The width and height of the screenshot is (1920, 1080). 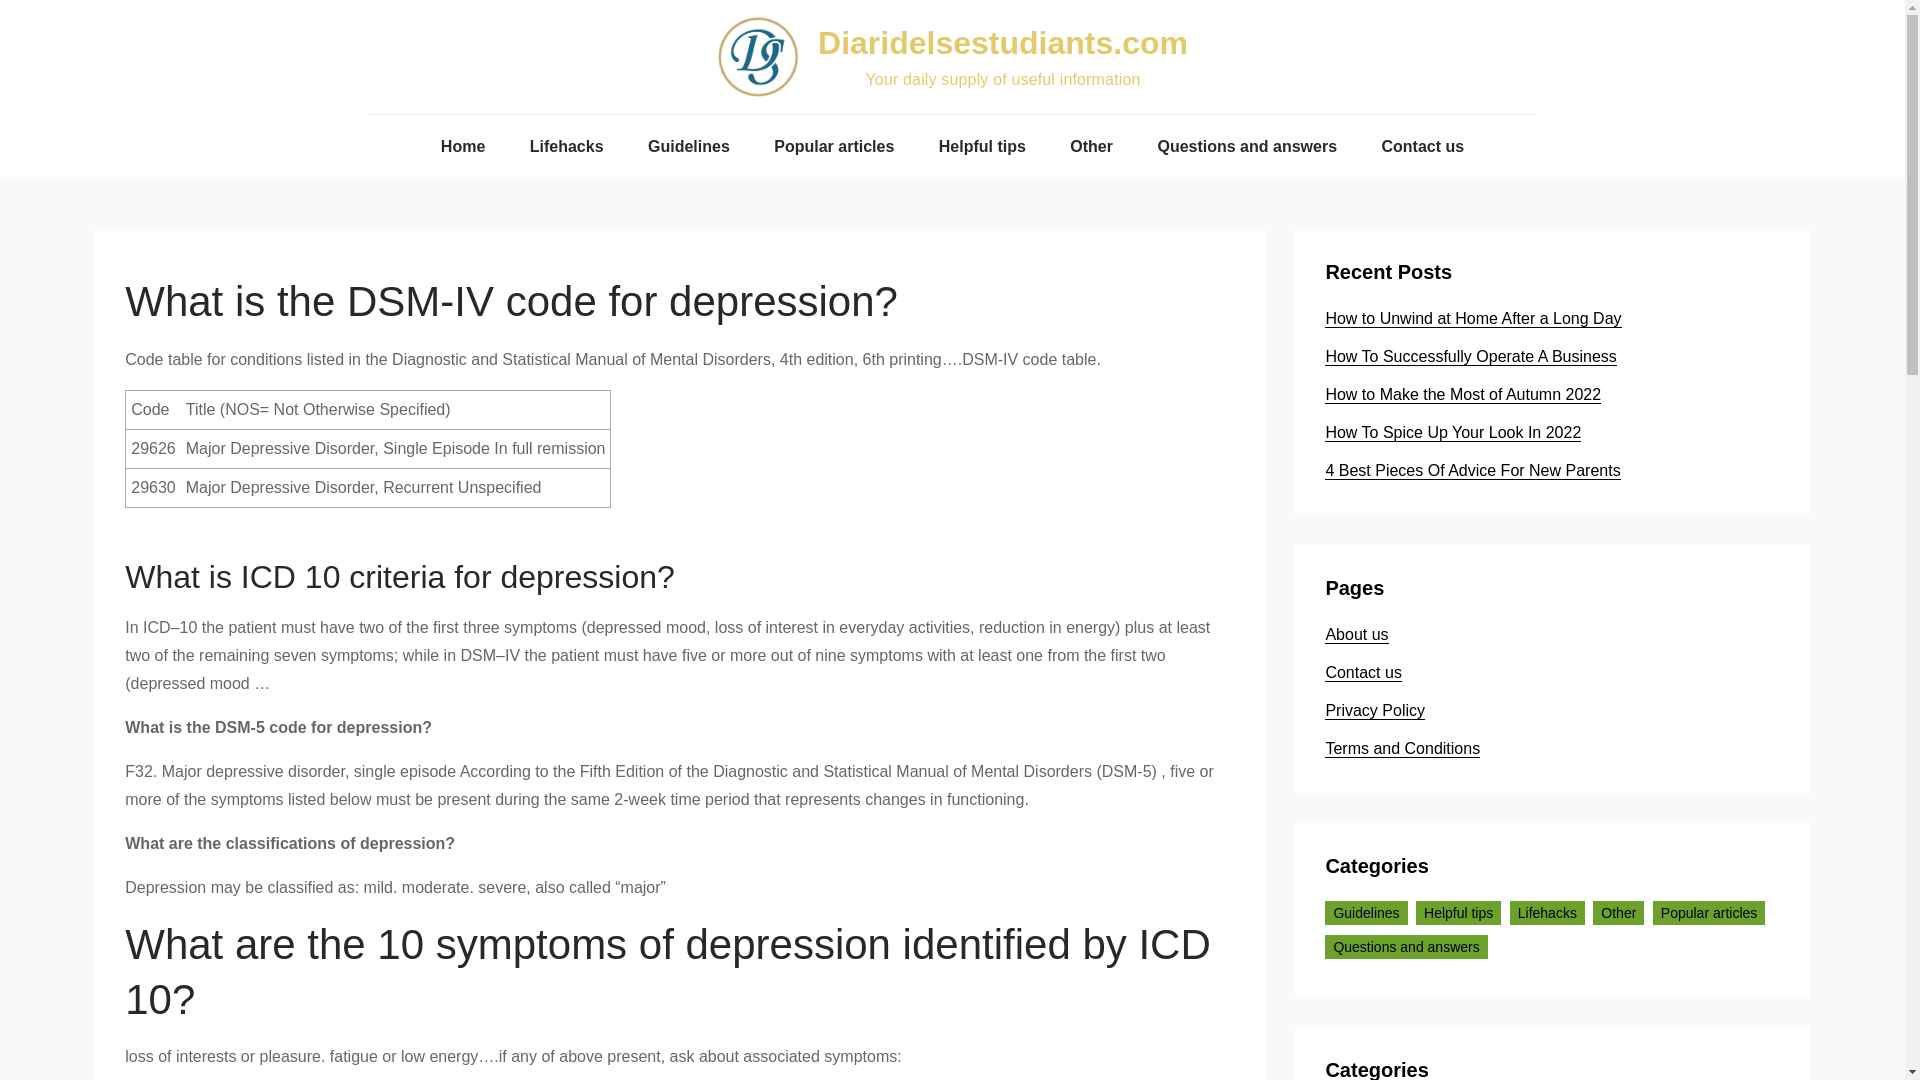 I want to click on Home, so click(x=462, y=146).